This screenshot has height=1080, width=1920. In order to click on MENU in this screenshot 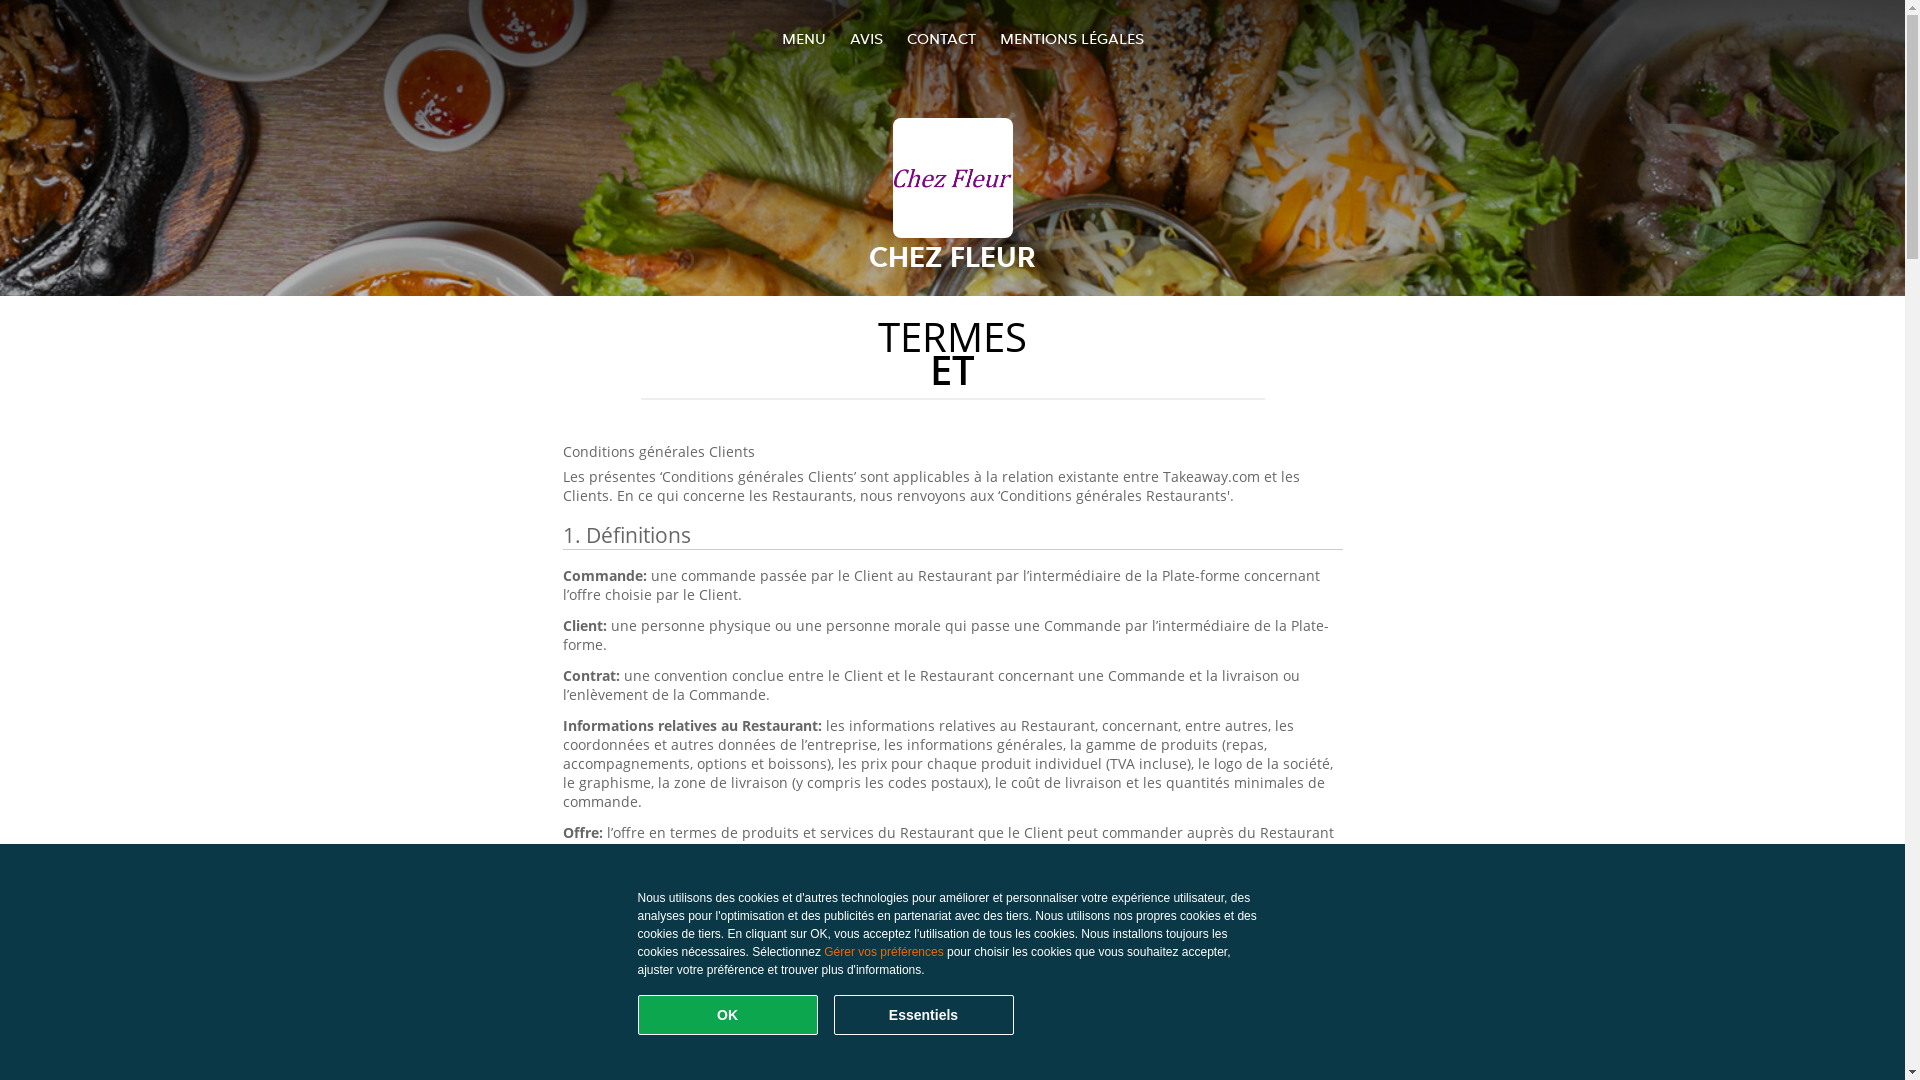, I will do `click(804, 38)`.